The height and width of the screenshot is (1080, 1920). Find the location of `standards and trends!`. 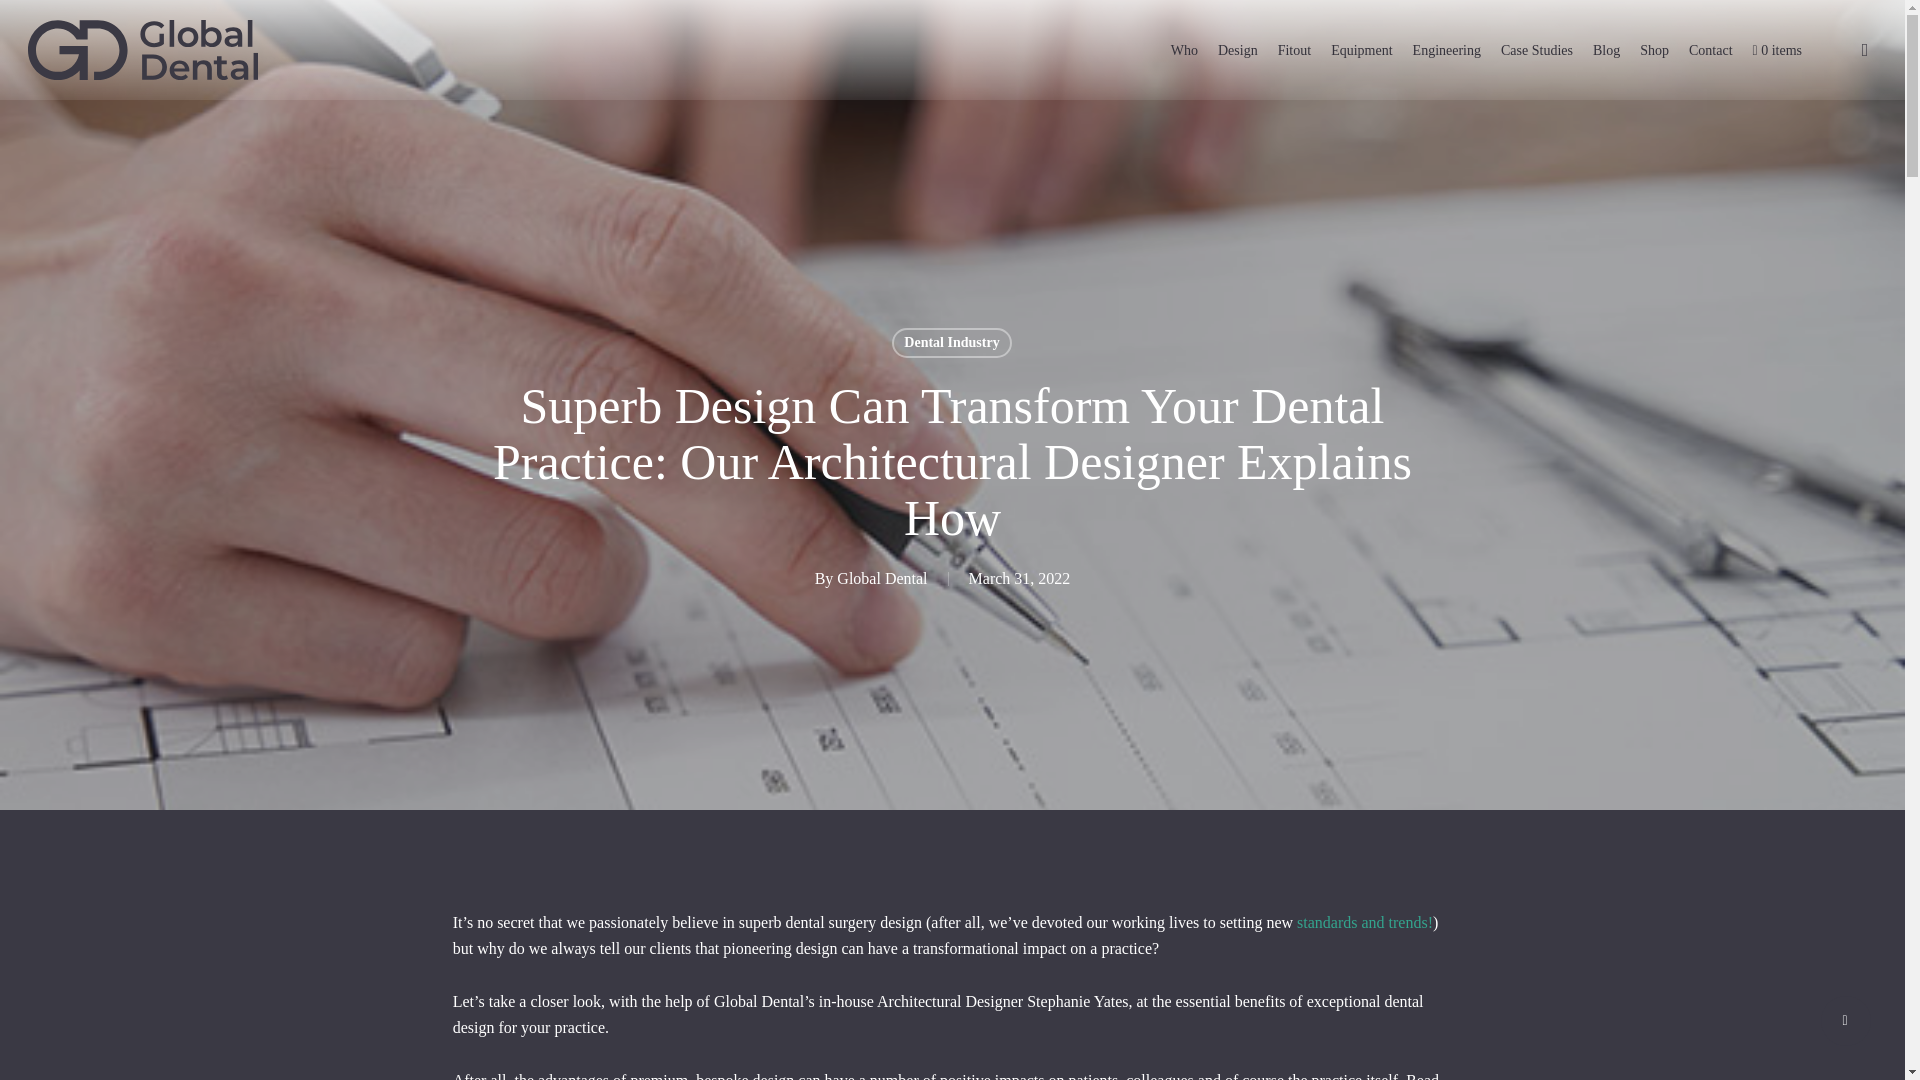

standards and trends! is located at coordinates (1364, 922).